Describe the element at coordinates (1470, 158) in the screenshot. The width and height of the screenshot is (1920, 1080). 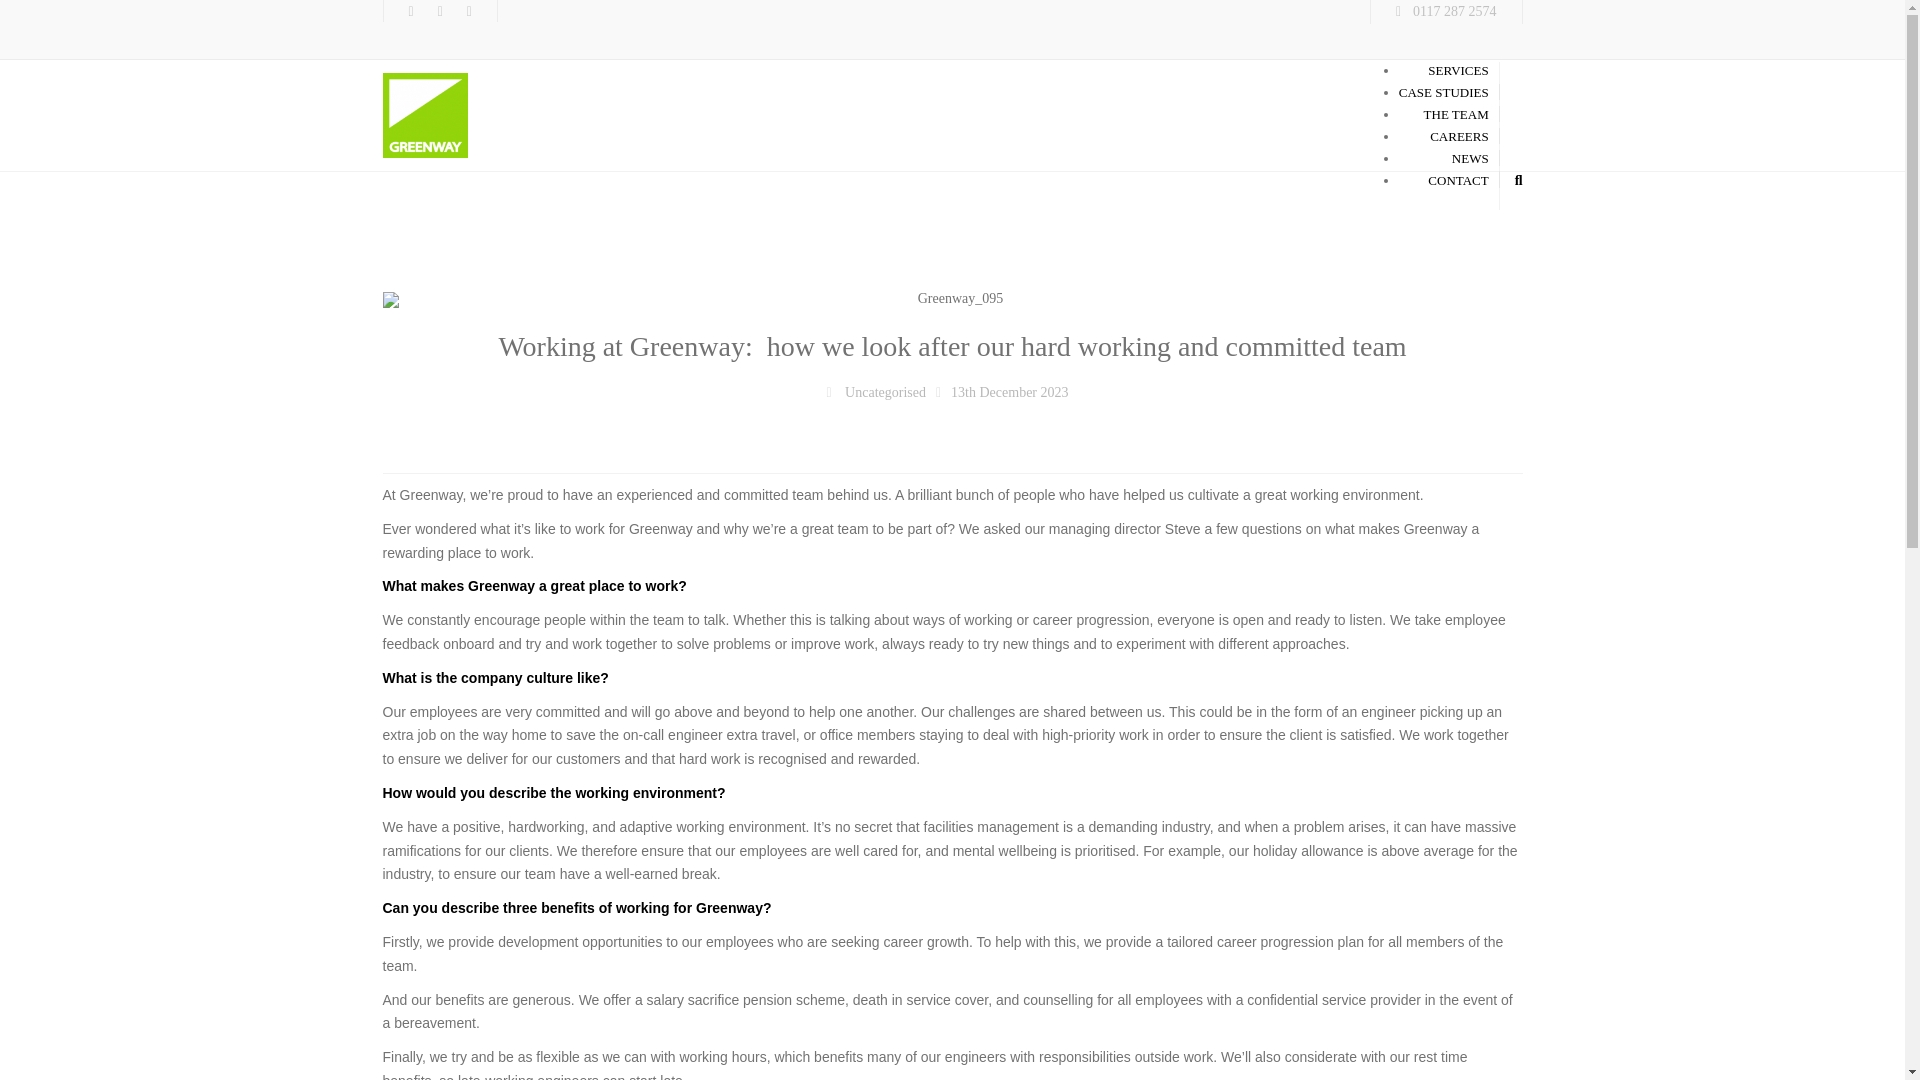
I see `NEWS` at that location.